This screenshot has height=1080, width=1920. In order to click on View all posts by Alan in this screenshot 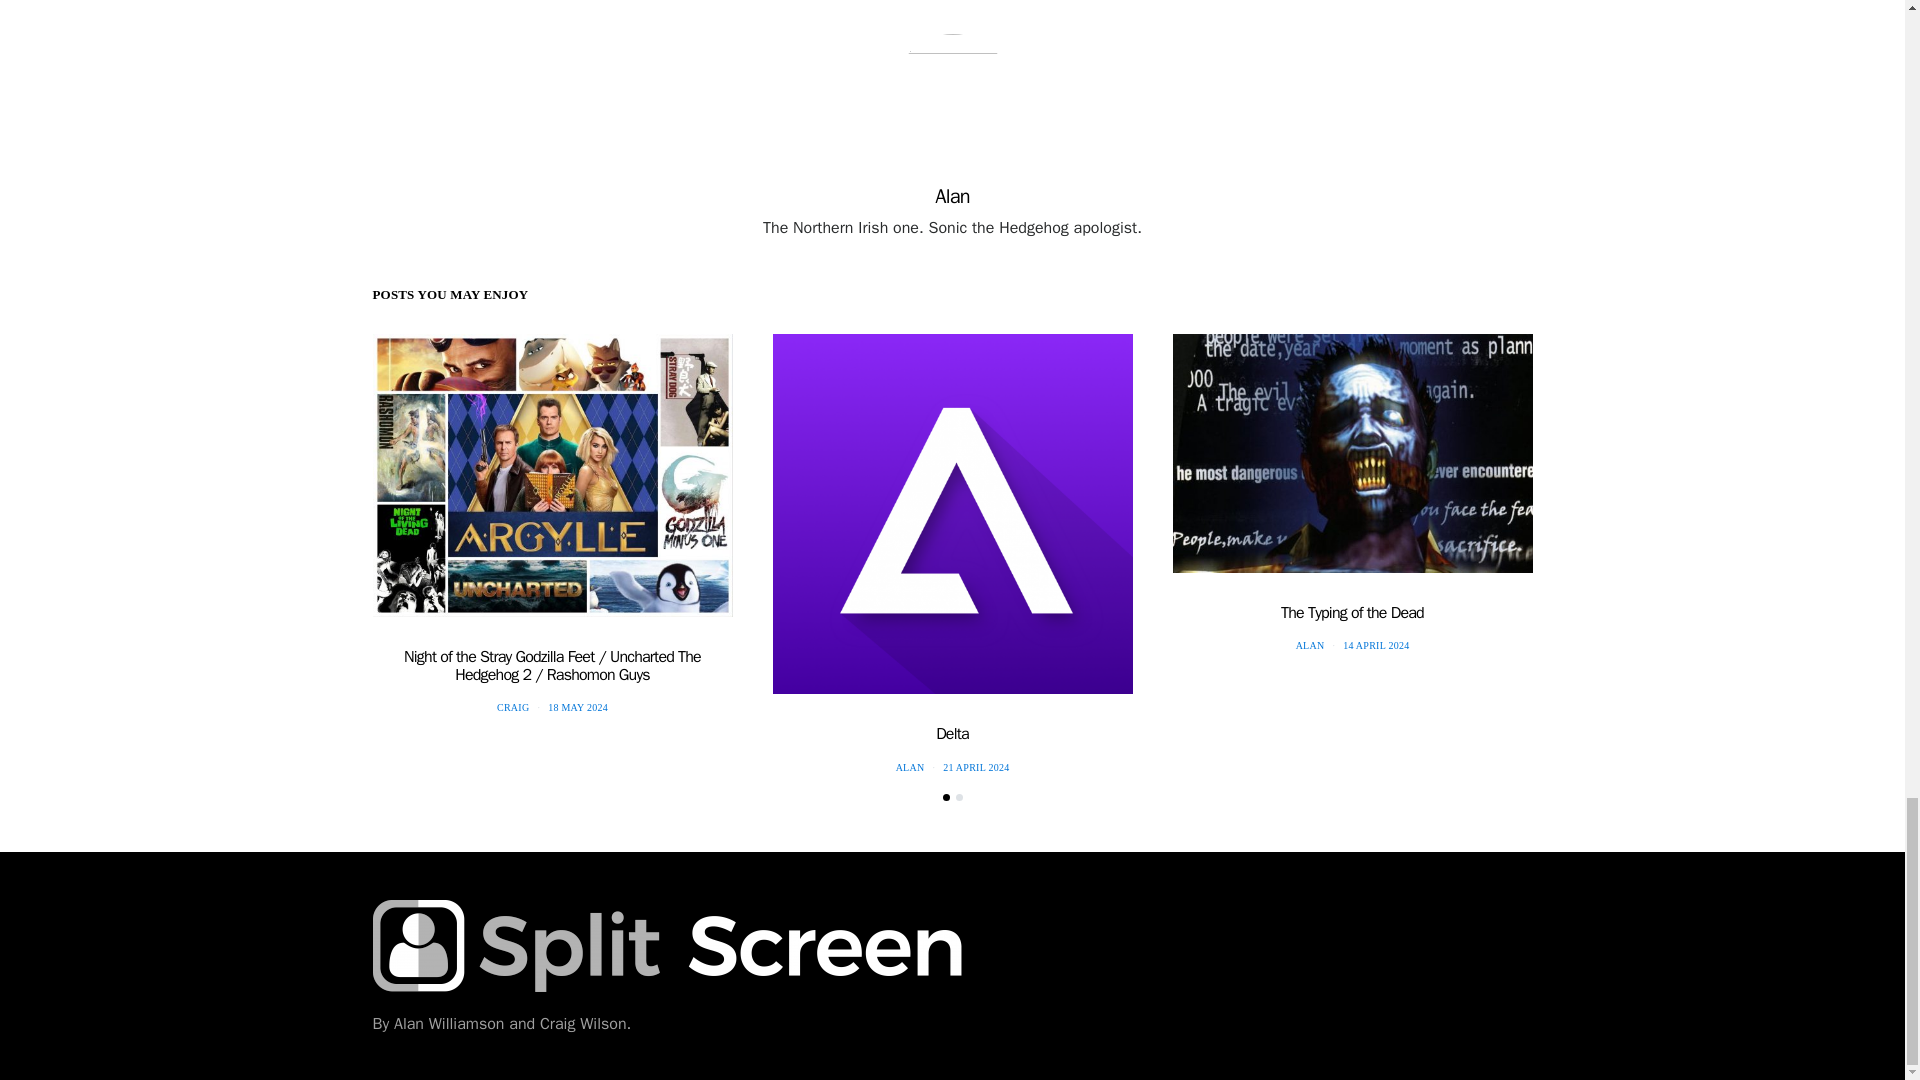, I will do `click(1310, 646)`.